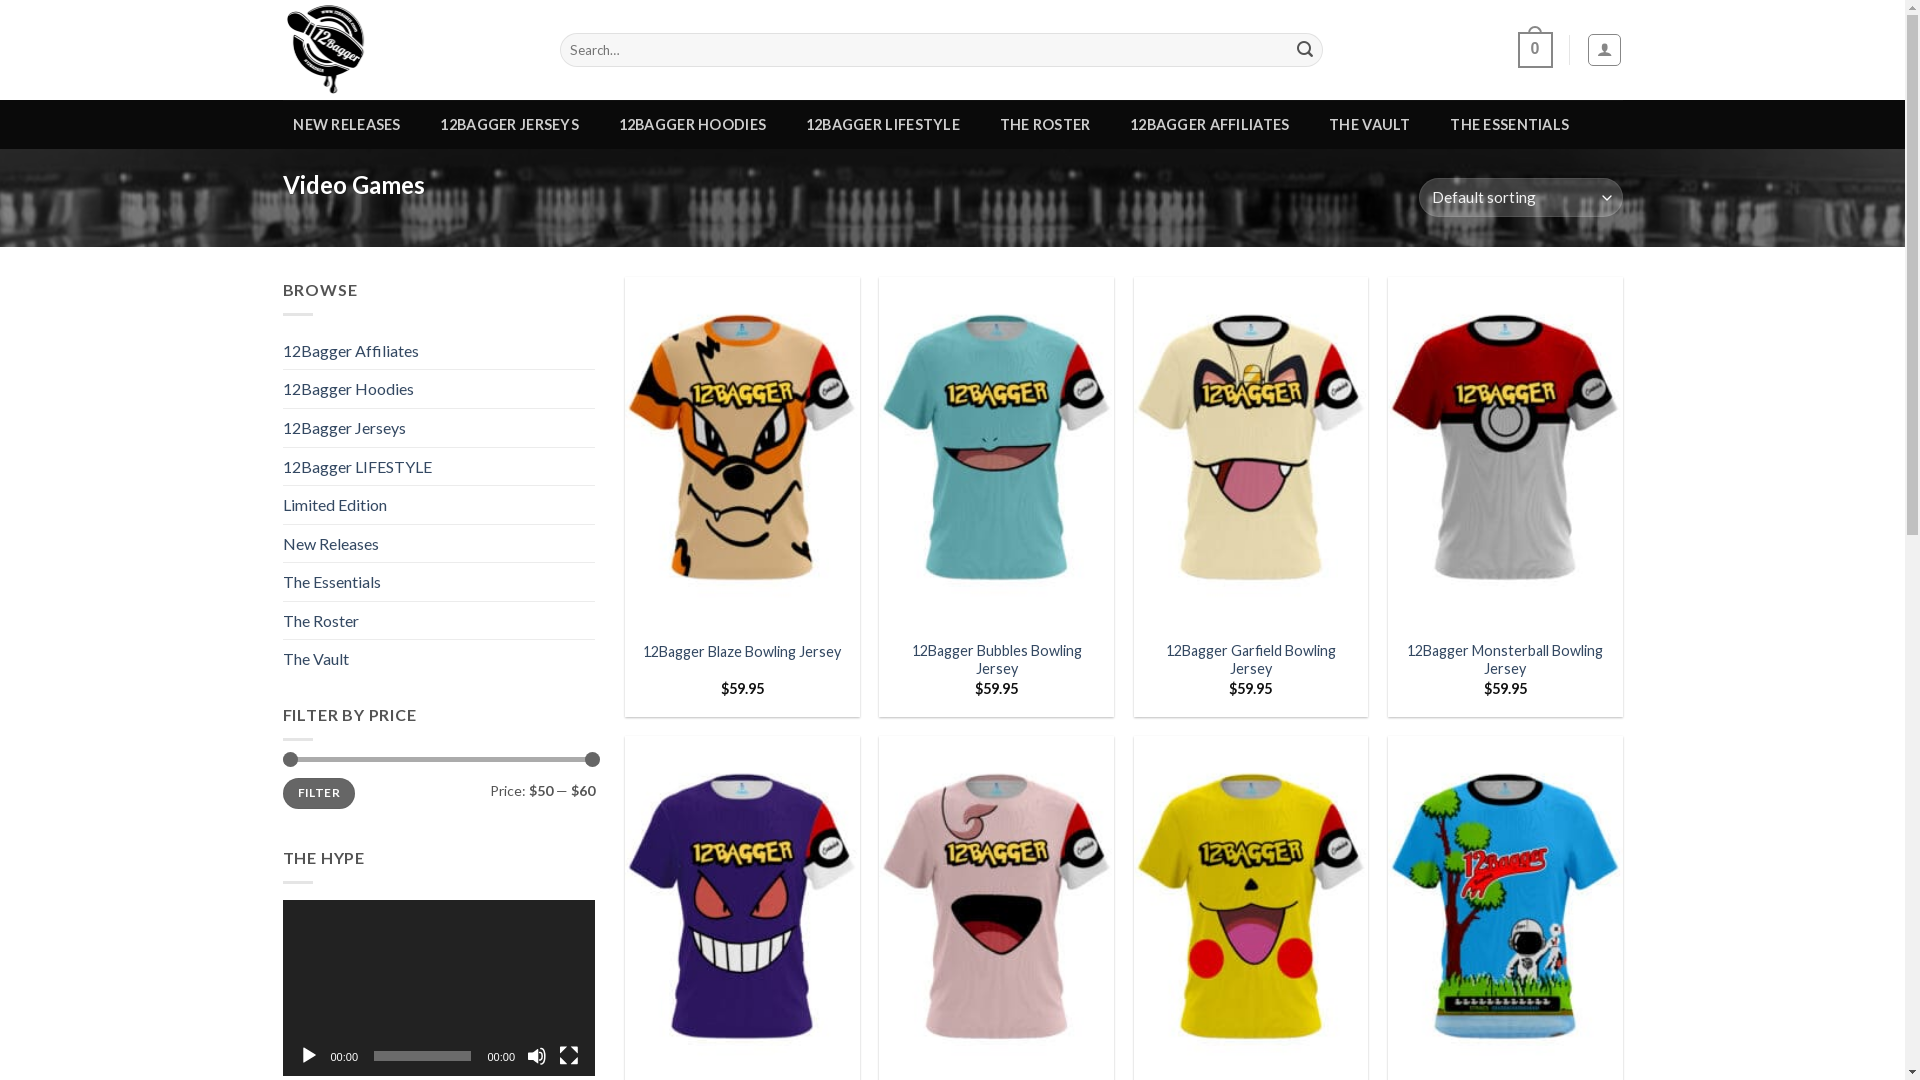  What do you see at coordinates (438, 467) in the screenshot?
I see `12Bagger LIFESTYLE` at bounding box center [438, 467].